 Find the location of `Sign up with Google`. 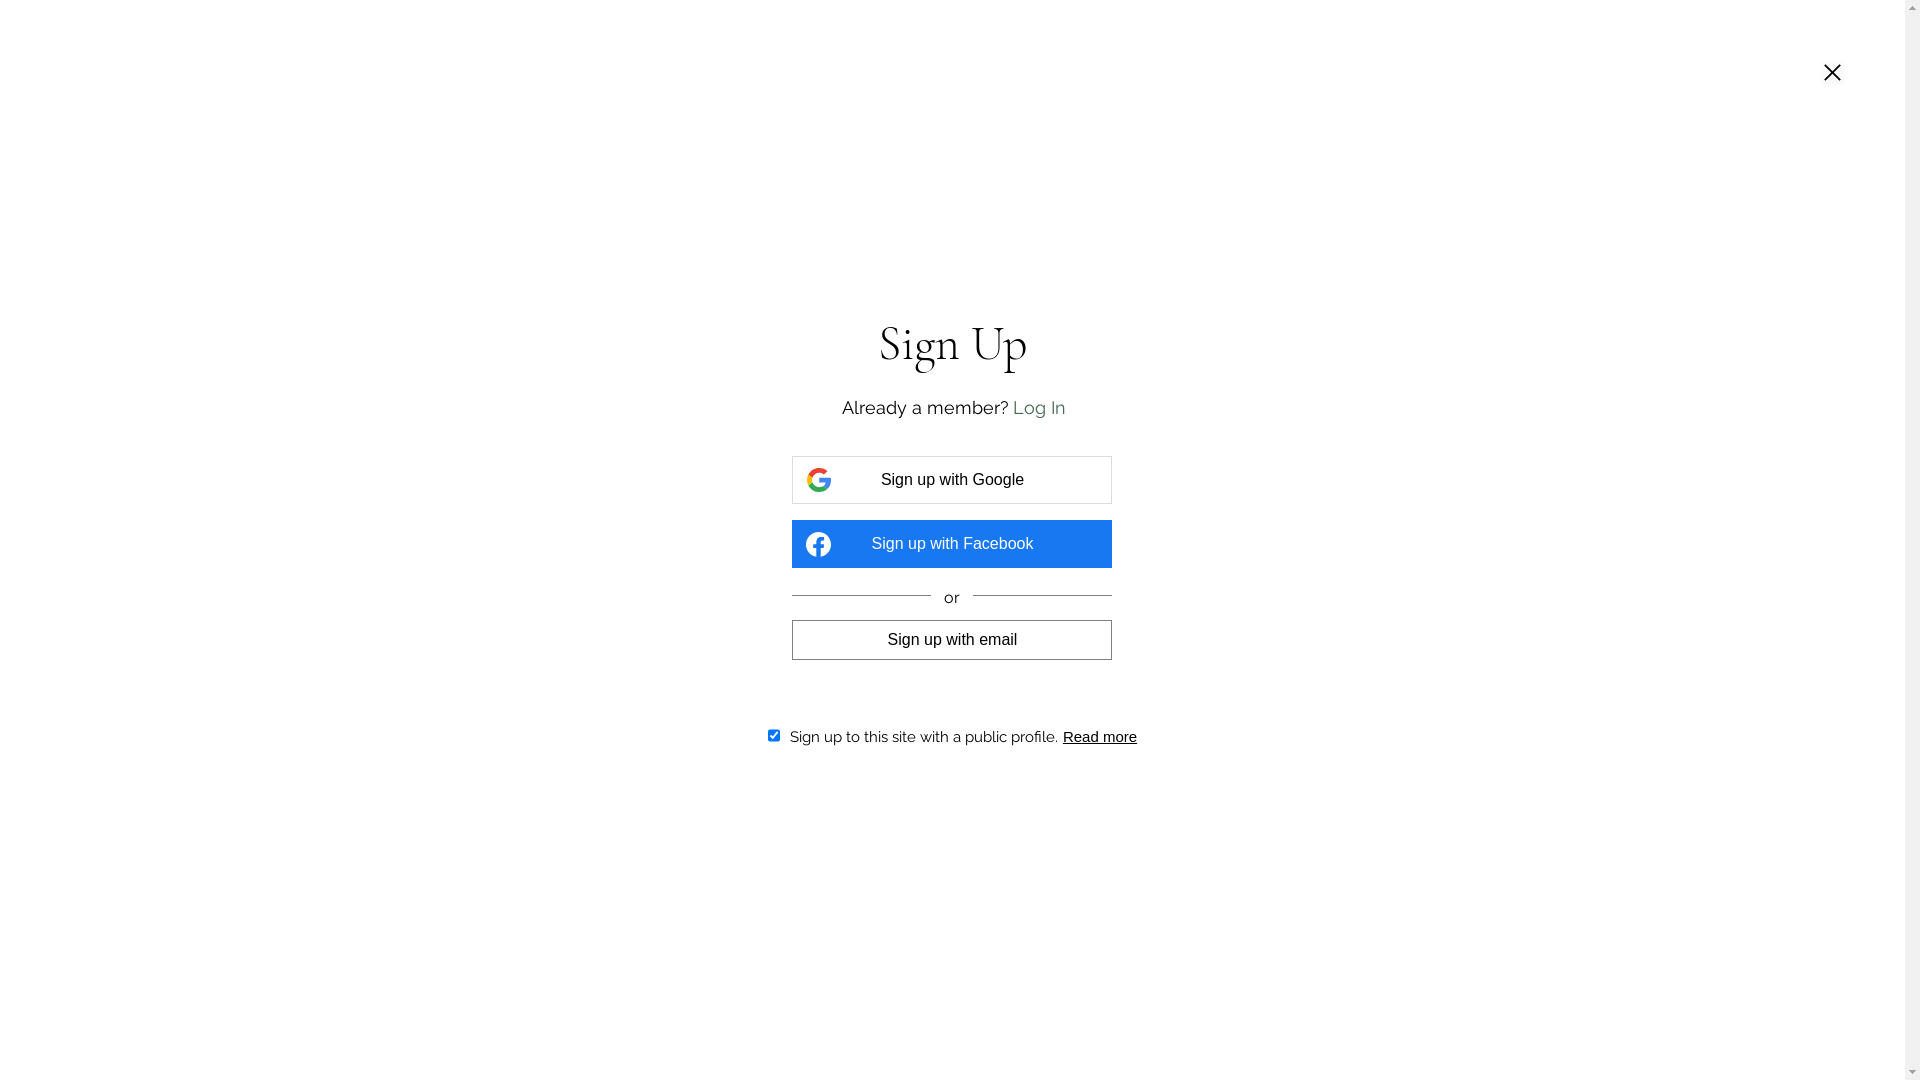

Sign up with Google is located at coordinates (952, 480).